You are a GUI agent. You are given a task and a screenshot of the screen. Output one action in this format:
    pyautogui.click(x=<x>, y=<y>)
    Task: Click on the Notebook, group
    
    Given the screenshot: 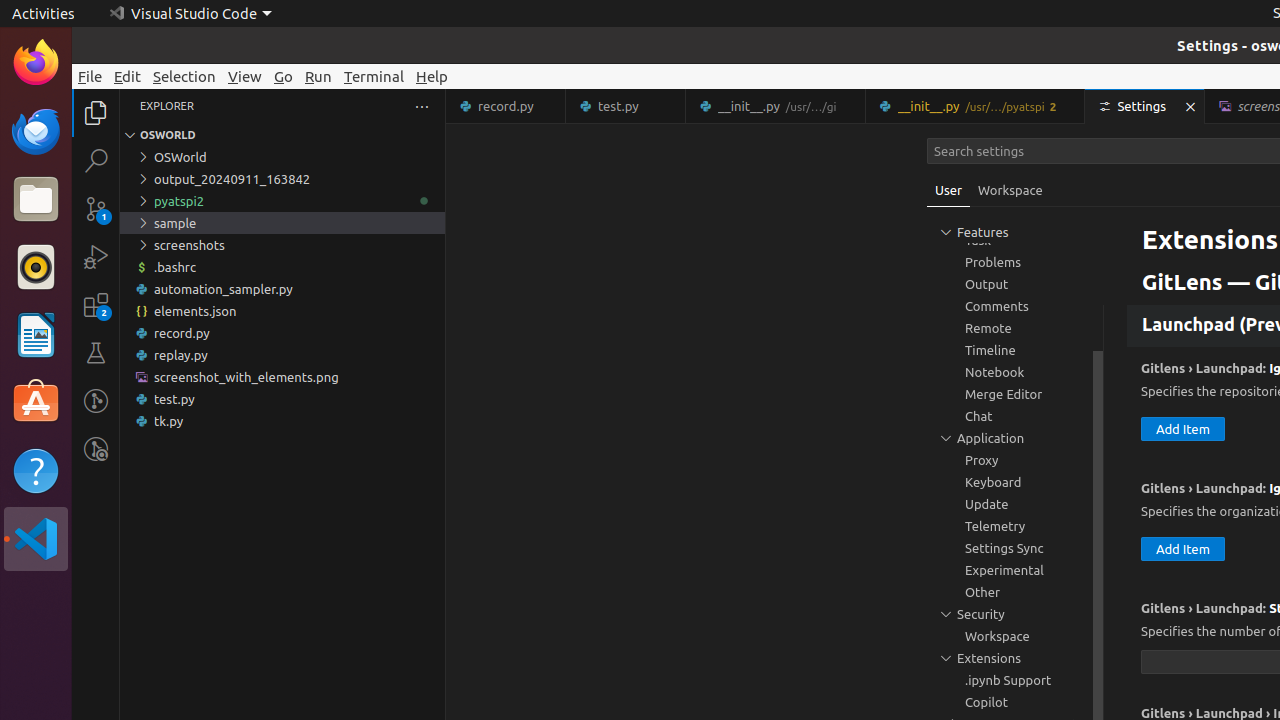 What is the action you would take?
    pyautogui.click(x=1015, y=372)
    